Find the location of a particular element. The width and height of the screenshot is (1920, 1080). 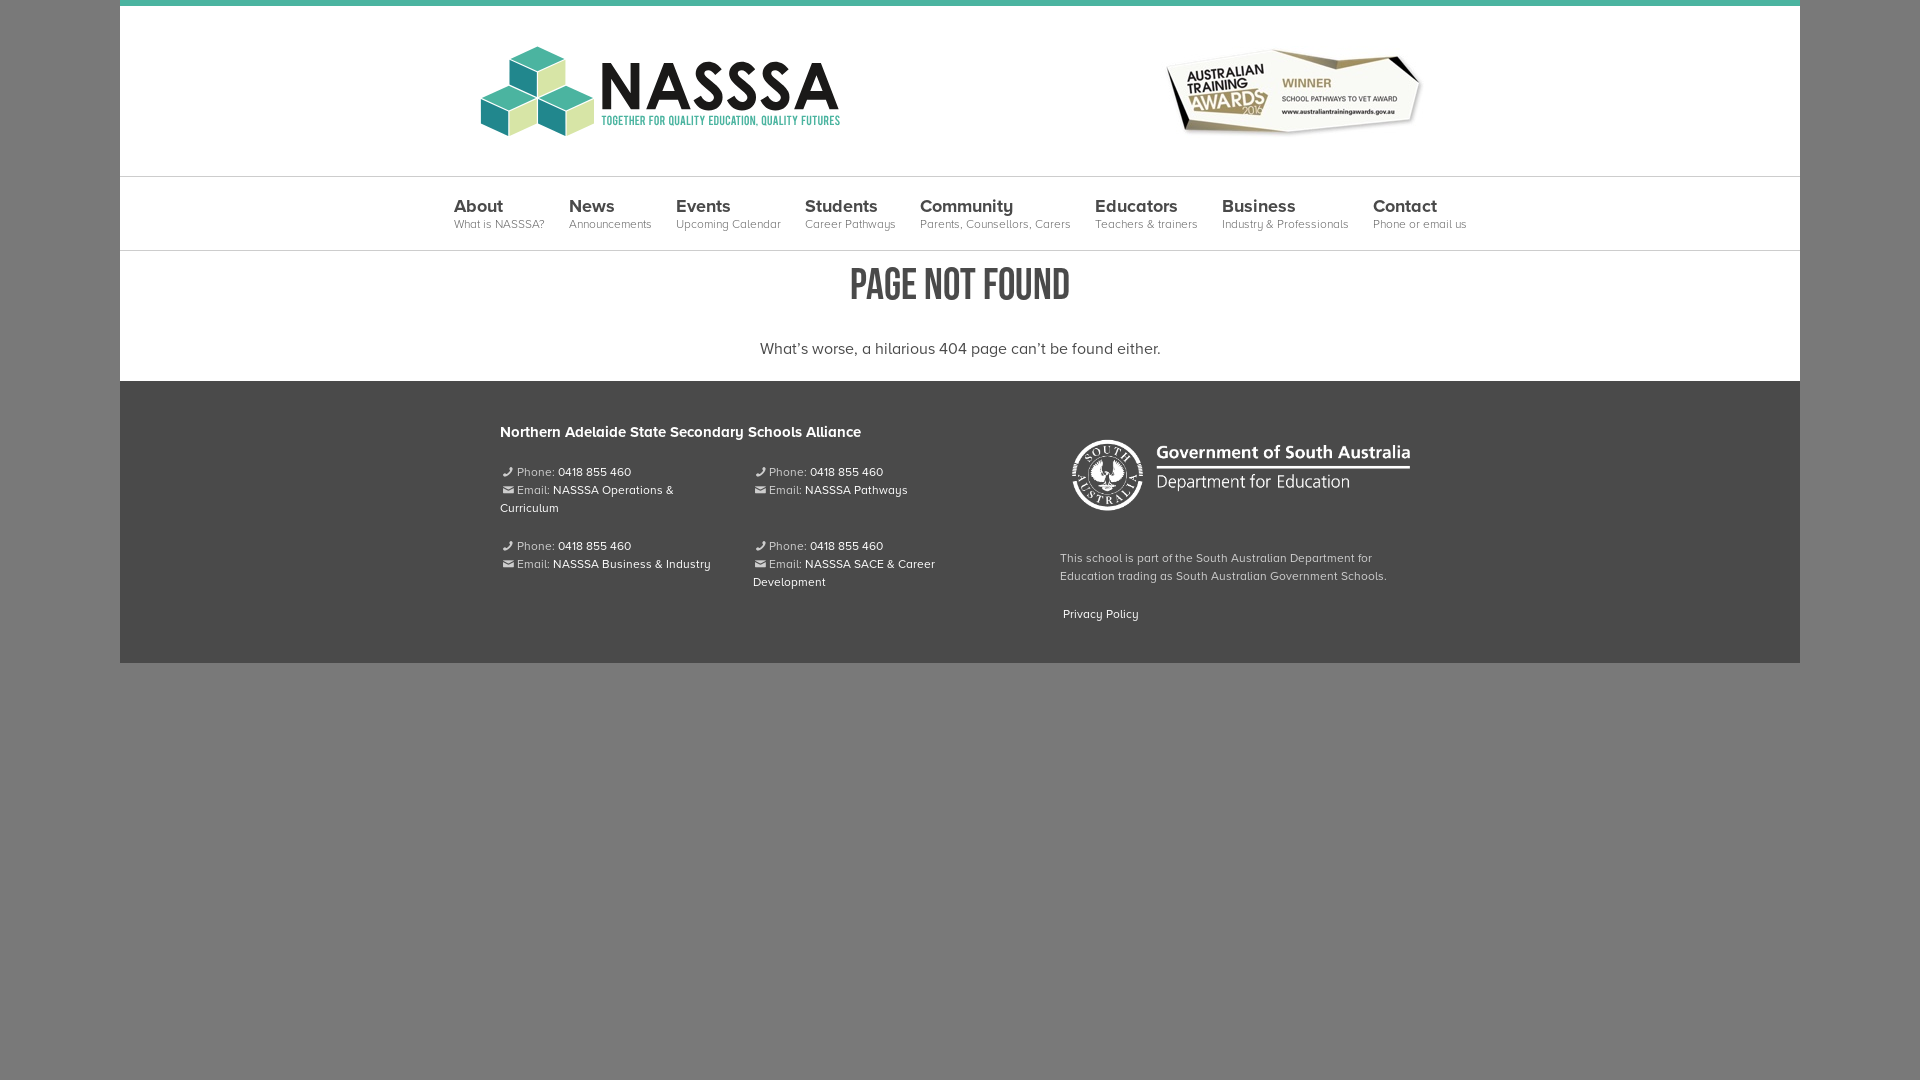

NASSSA Operations & Curriculum is located at coordinates (587, 499).